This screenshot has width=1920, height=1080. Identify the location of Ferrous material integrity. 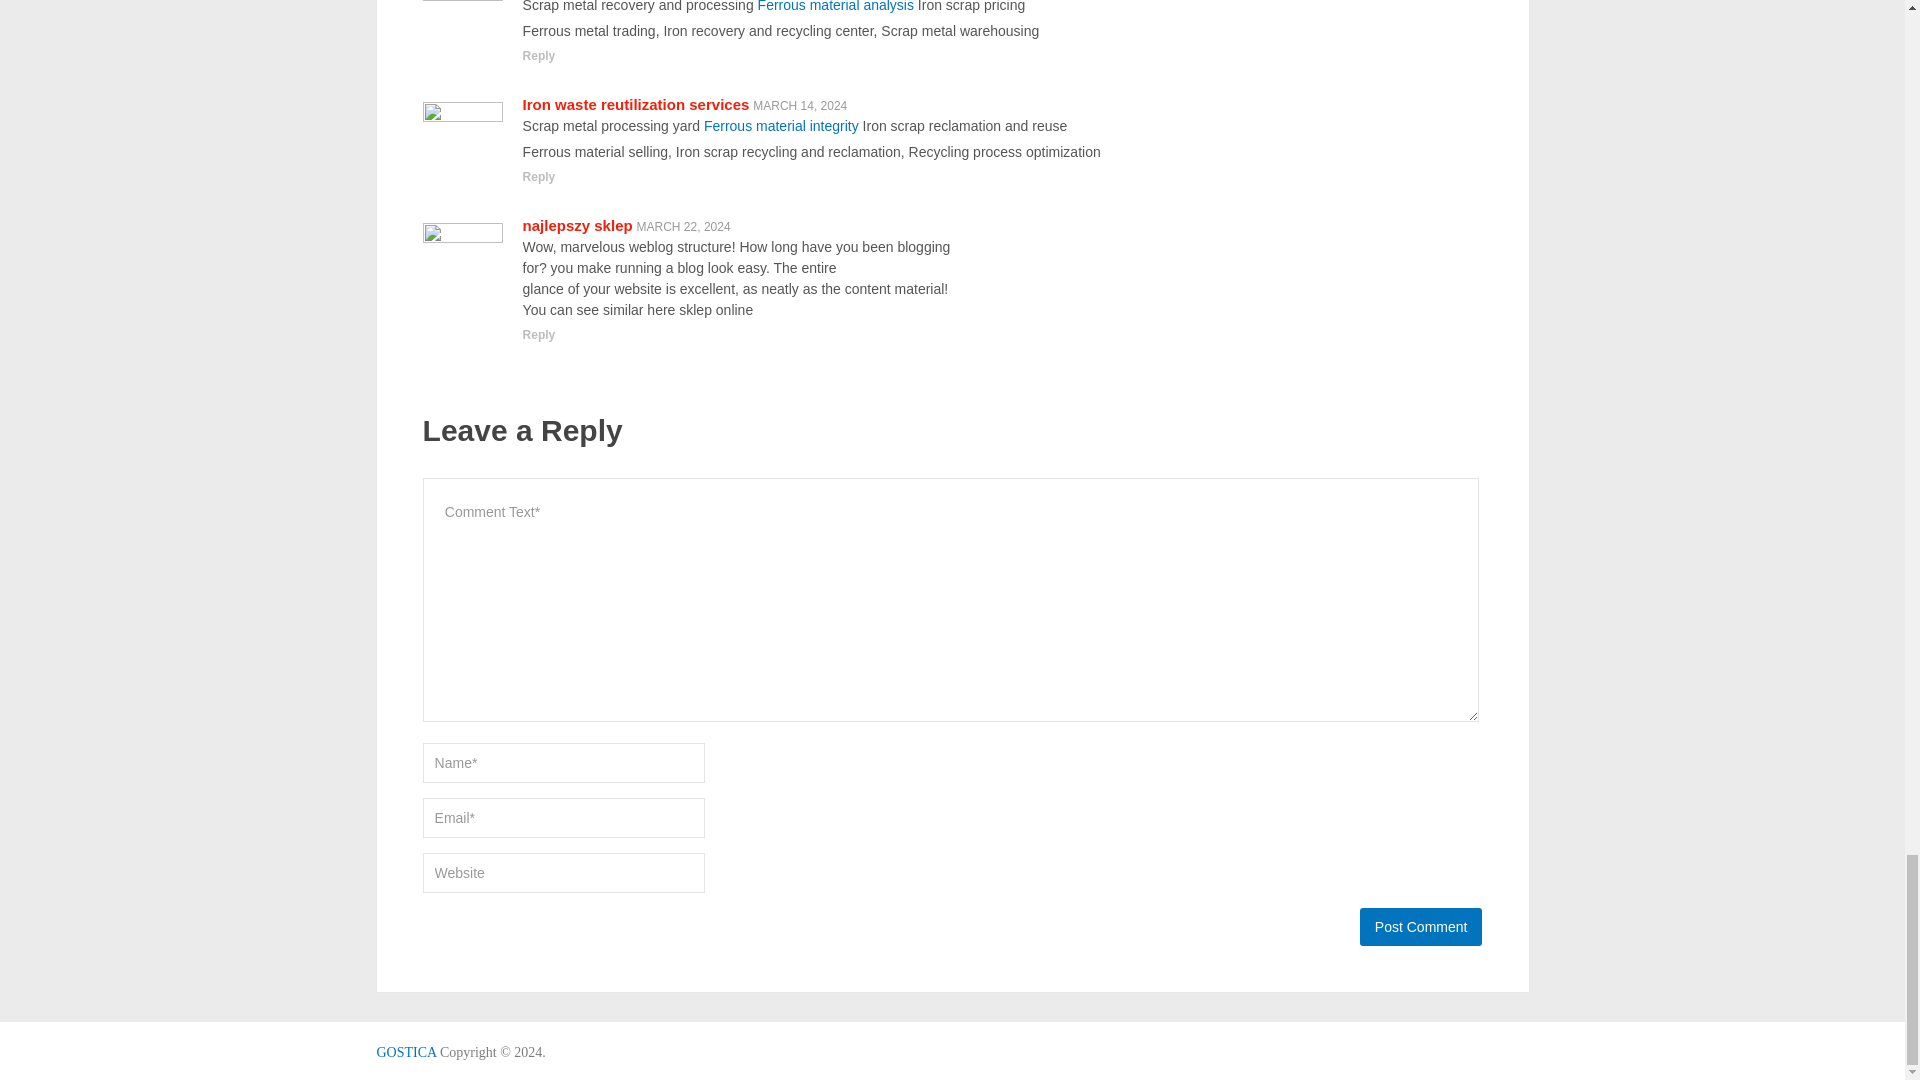
(781, 125).